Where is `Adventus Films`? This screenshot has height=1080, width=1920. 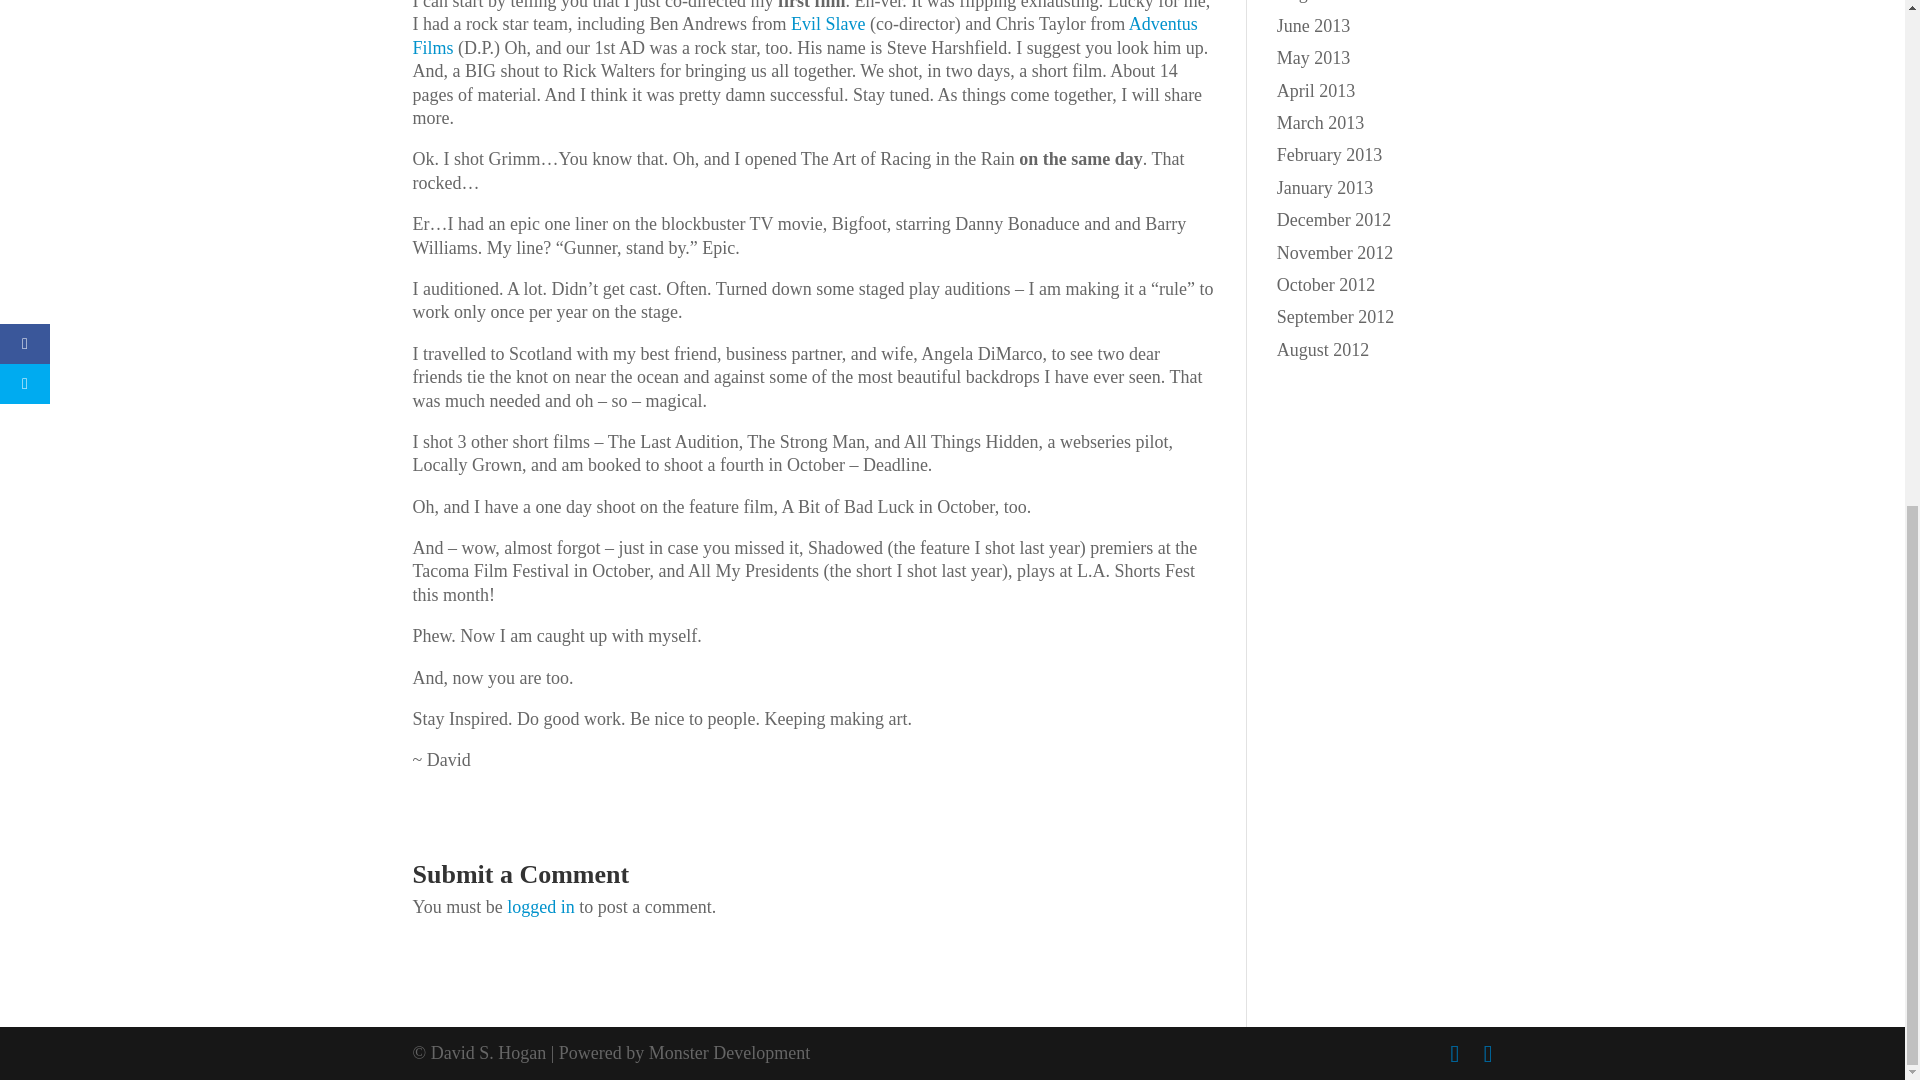 Adventus Films is located at coordinates (804, 36).